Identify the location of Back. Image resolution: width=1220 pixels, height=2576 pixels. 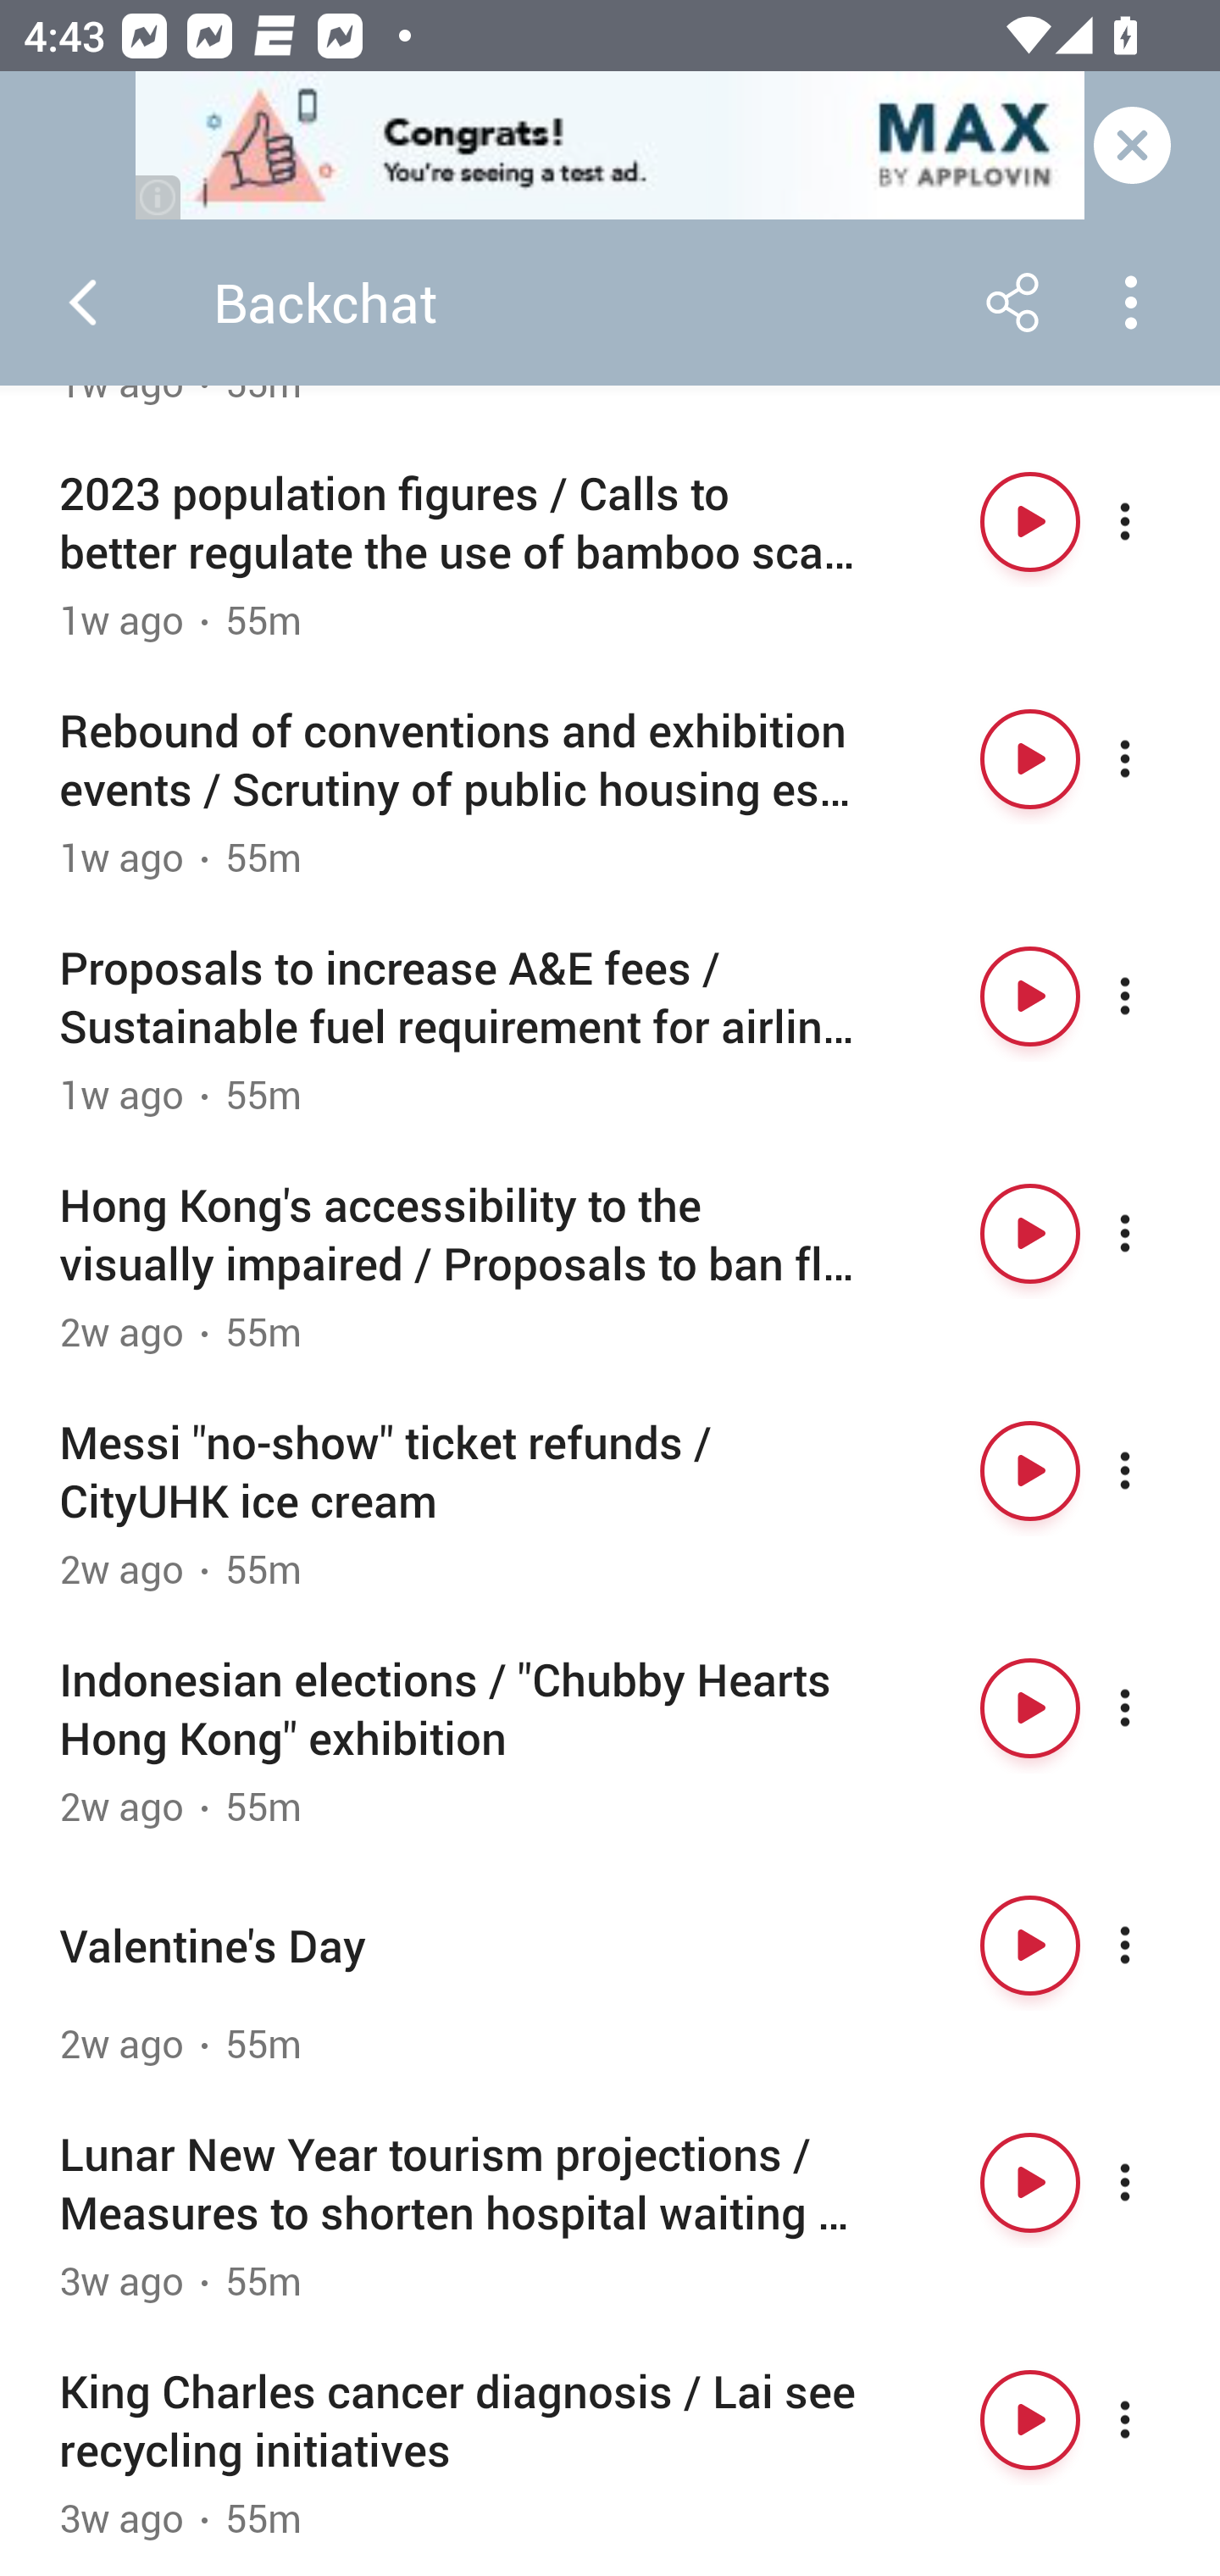
(83, 303).